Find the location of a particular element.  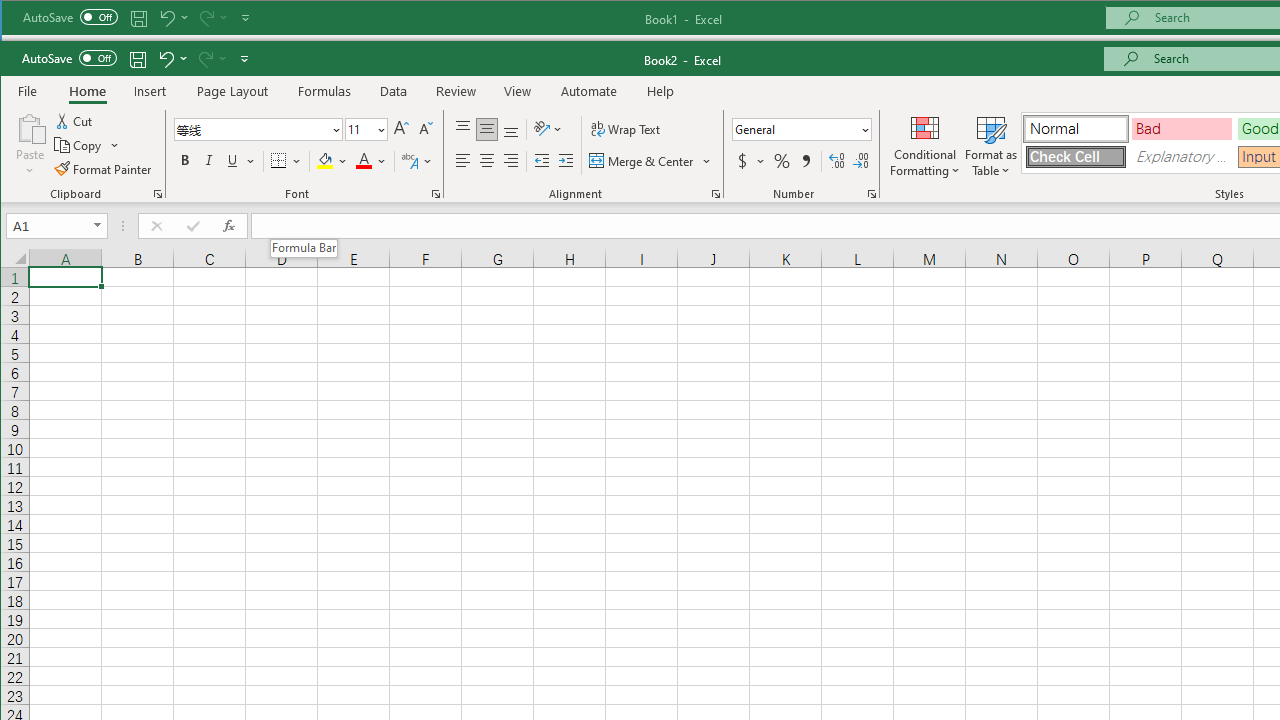

Customize Quick Access Toolbar is located at coordinates (244, 58).